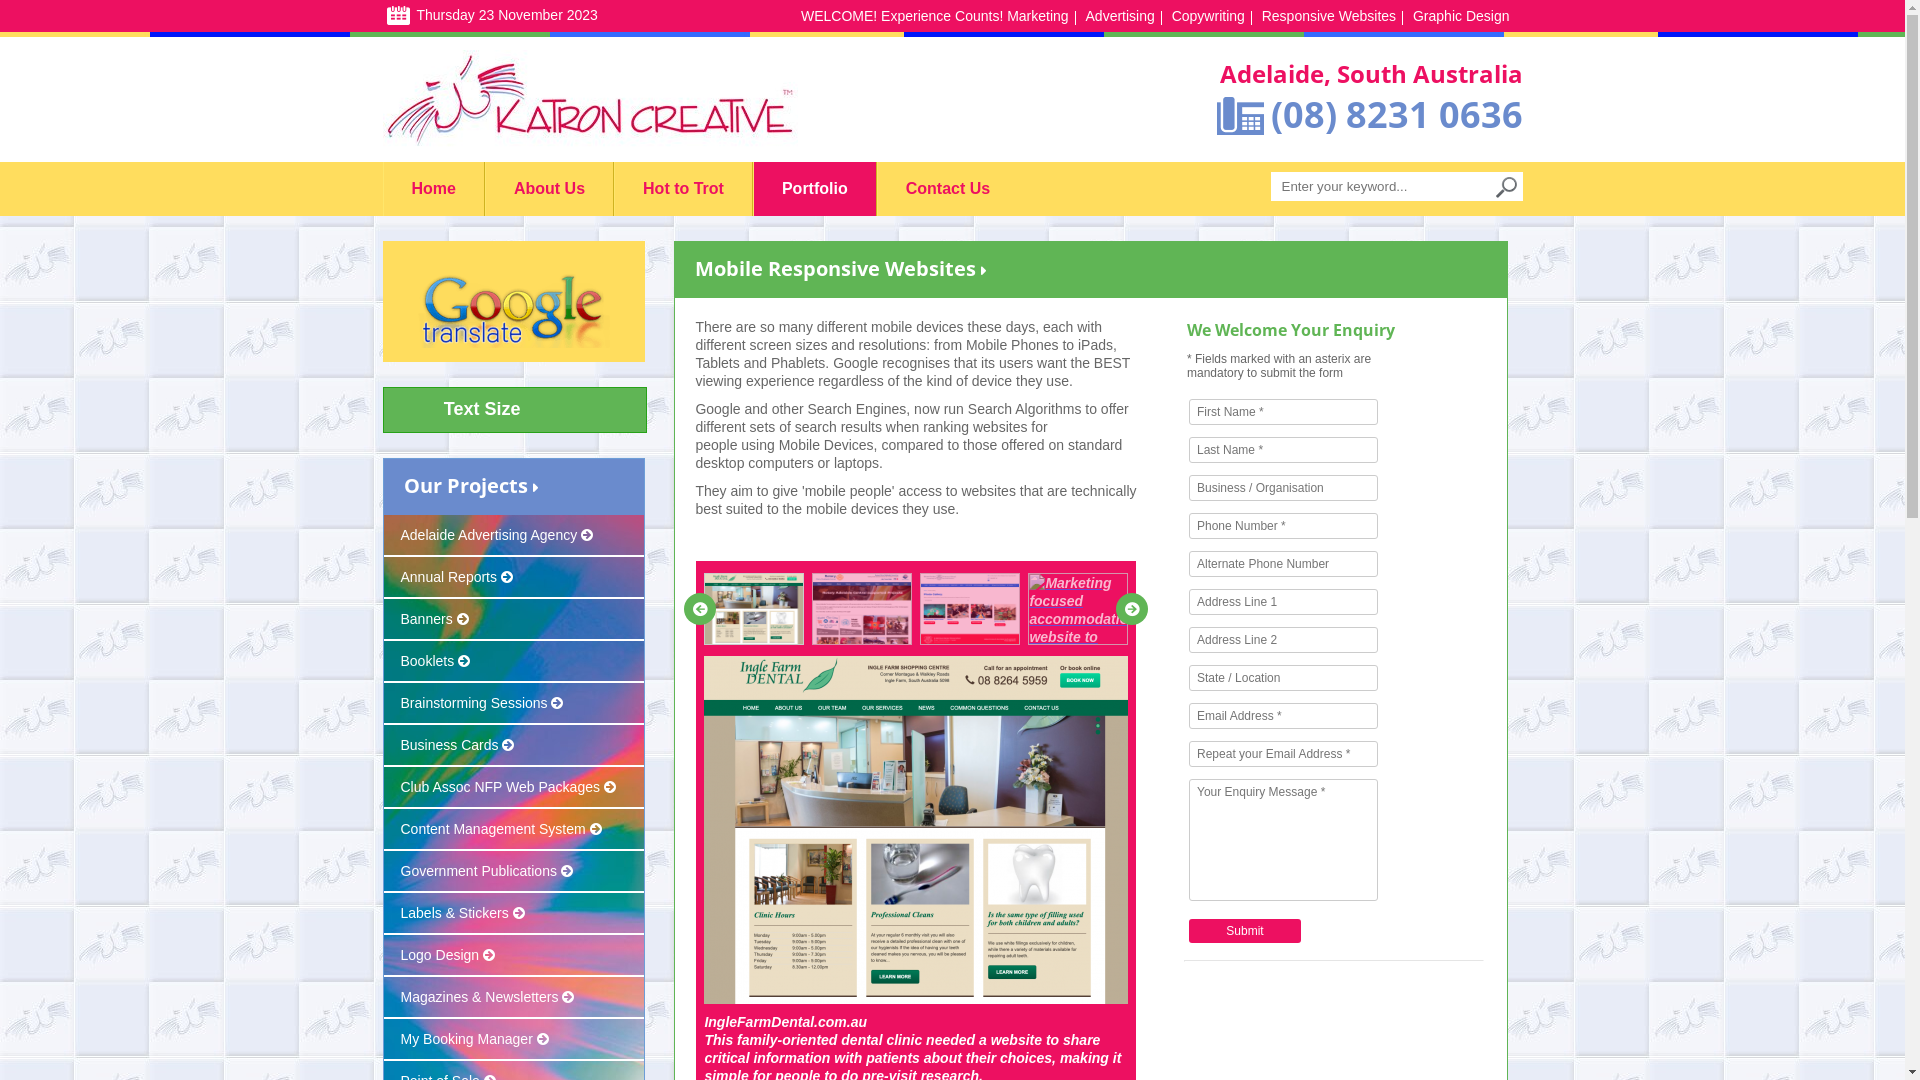 Image resolution: width=1920 pixels, height=1080 pixels. I want to click on My Booking Manager, so click(514, 1040).